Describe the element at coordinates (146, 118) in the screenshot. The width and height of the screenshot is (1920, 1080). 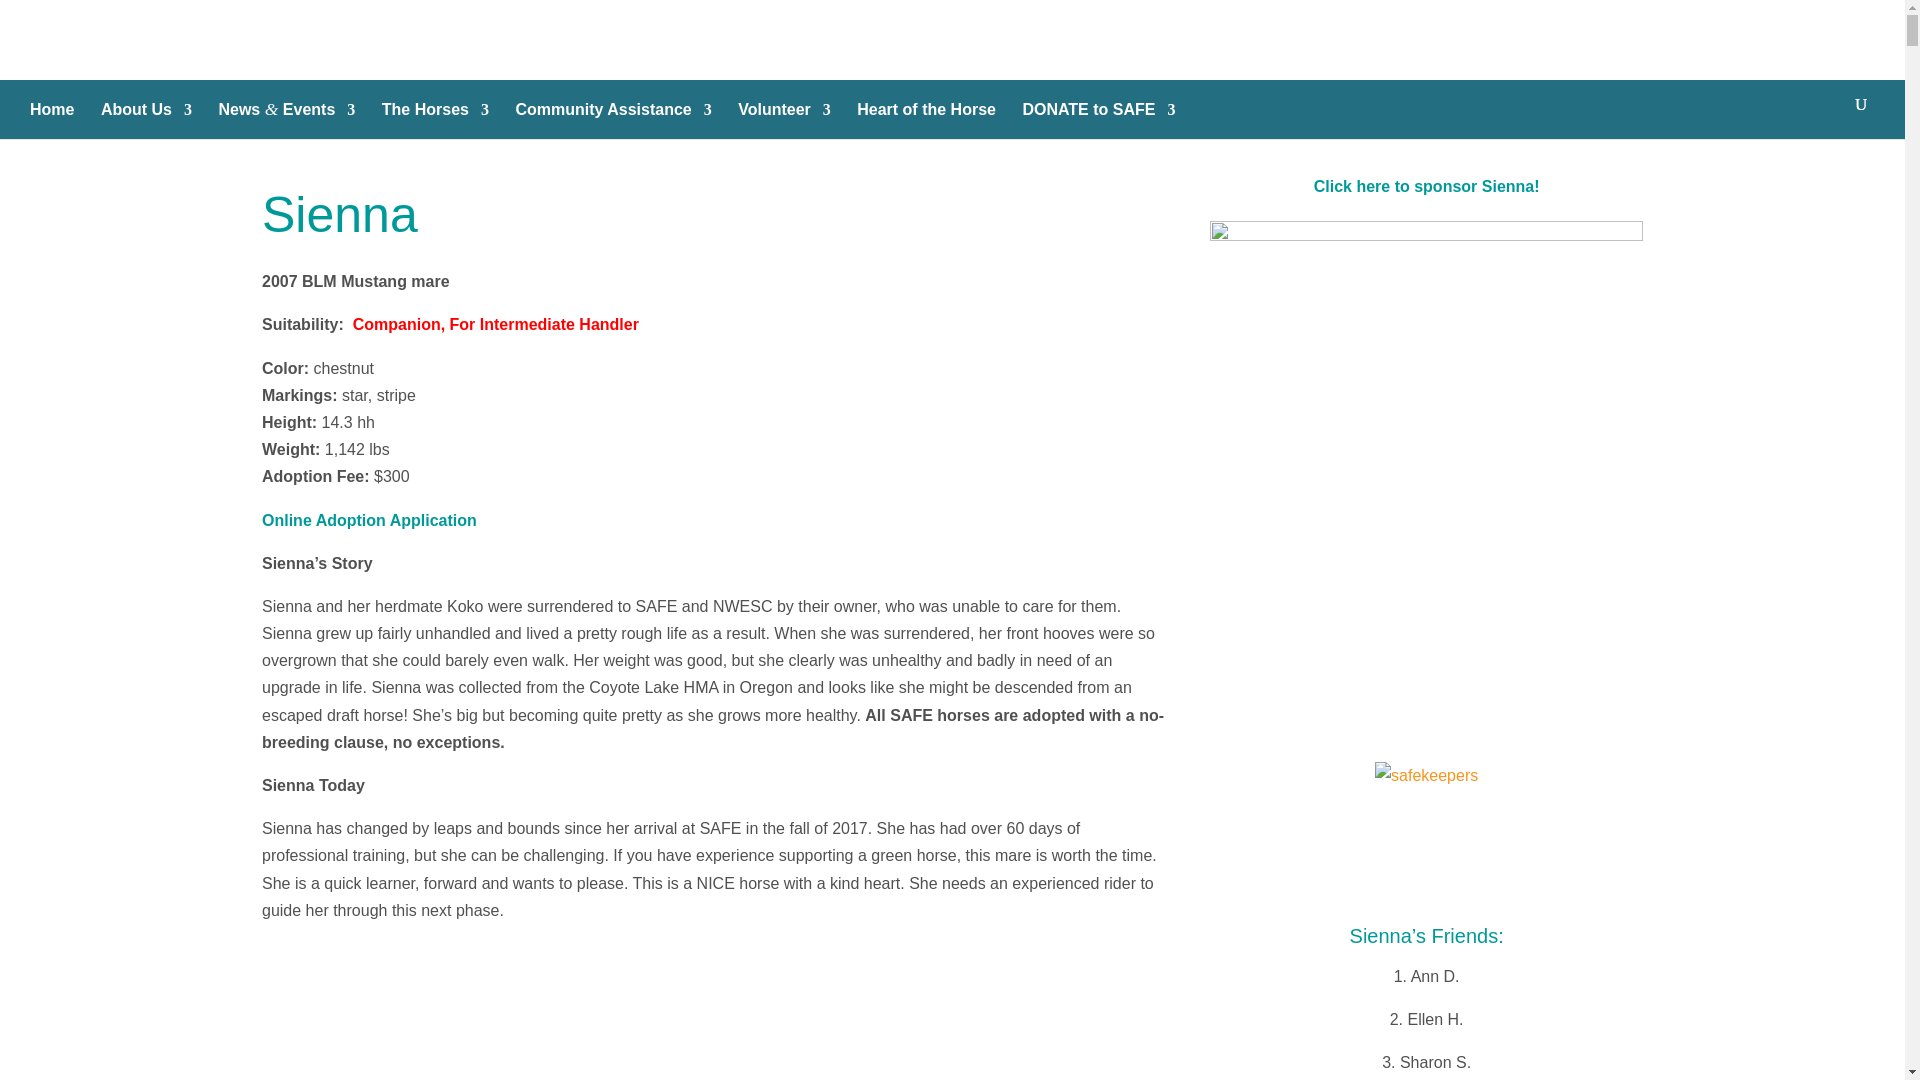
I see `About Us` at that location.